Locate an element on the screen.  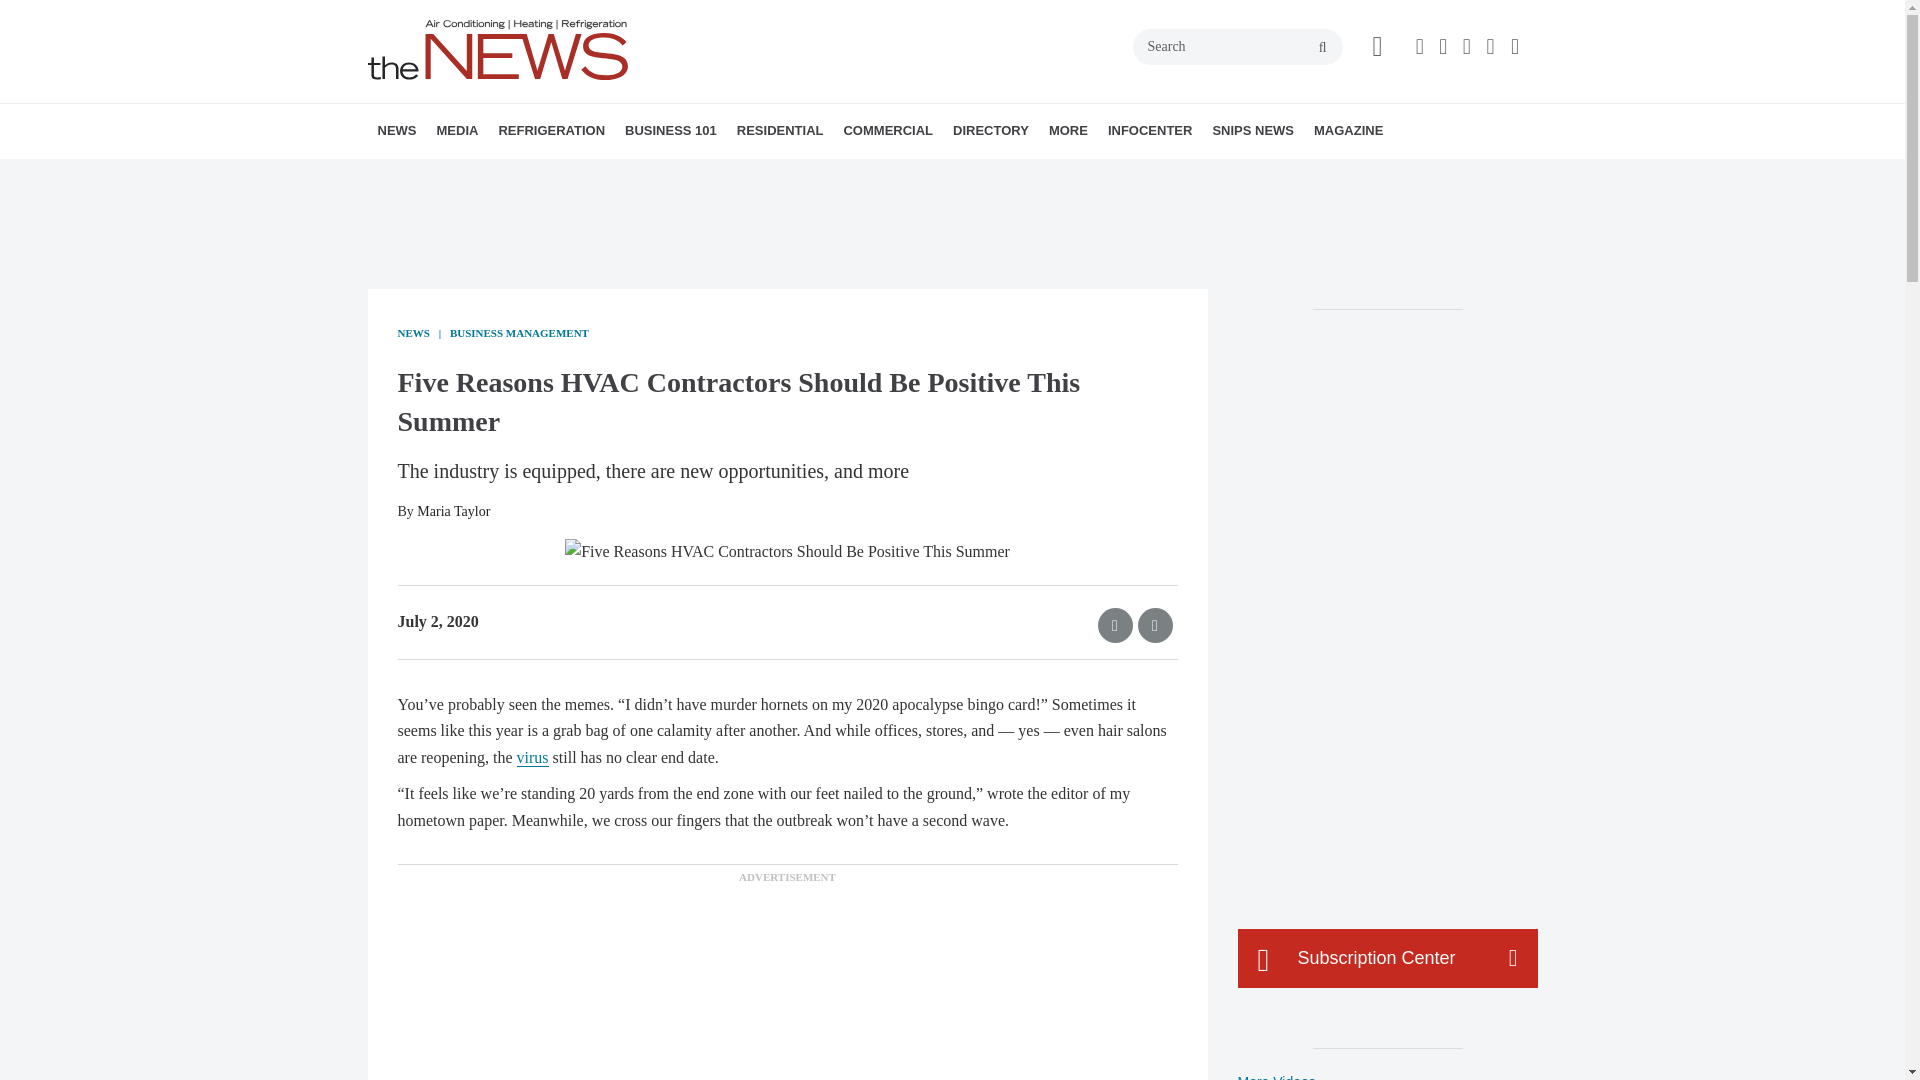
THE NEWS HVACR QUIZ is located at coordinates (587, 175).